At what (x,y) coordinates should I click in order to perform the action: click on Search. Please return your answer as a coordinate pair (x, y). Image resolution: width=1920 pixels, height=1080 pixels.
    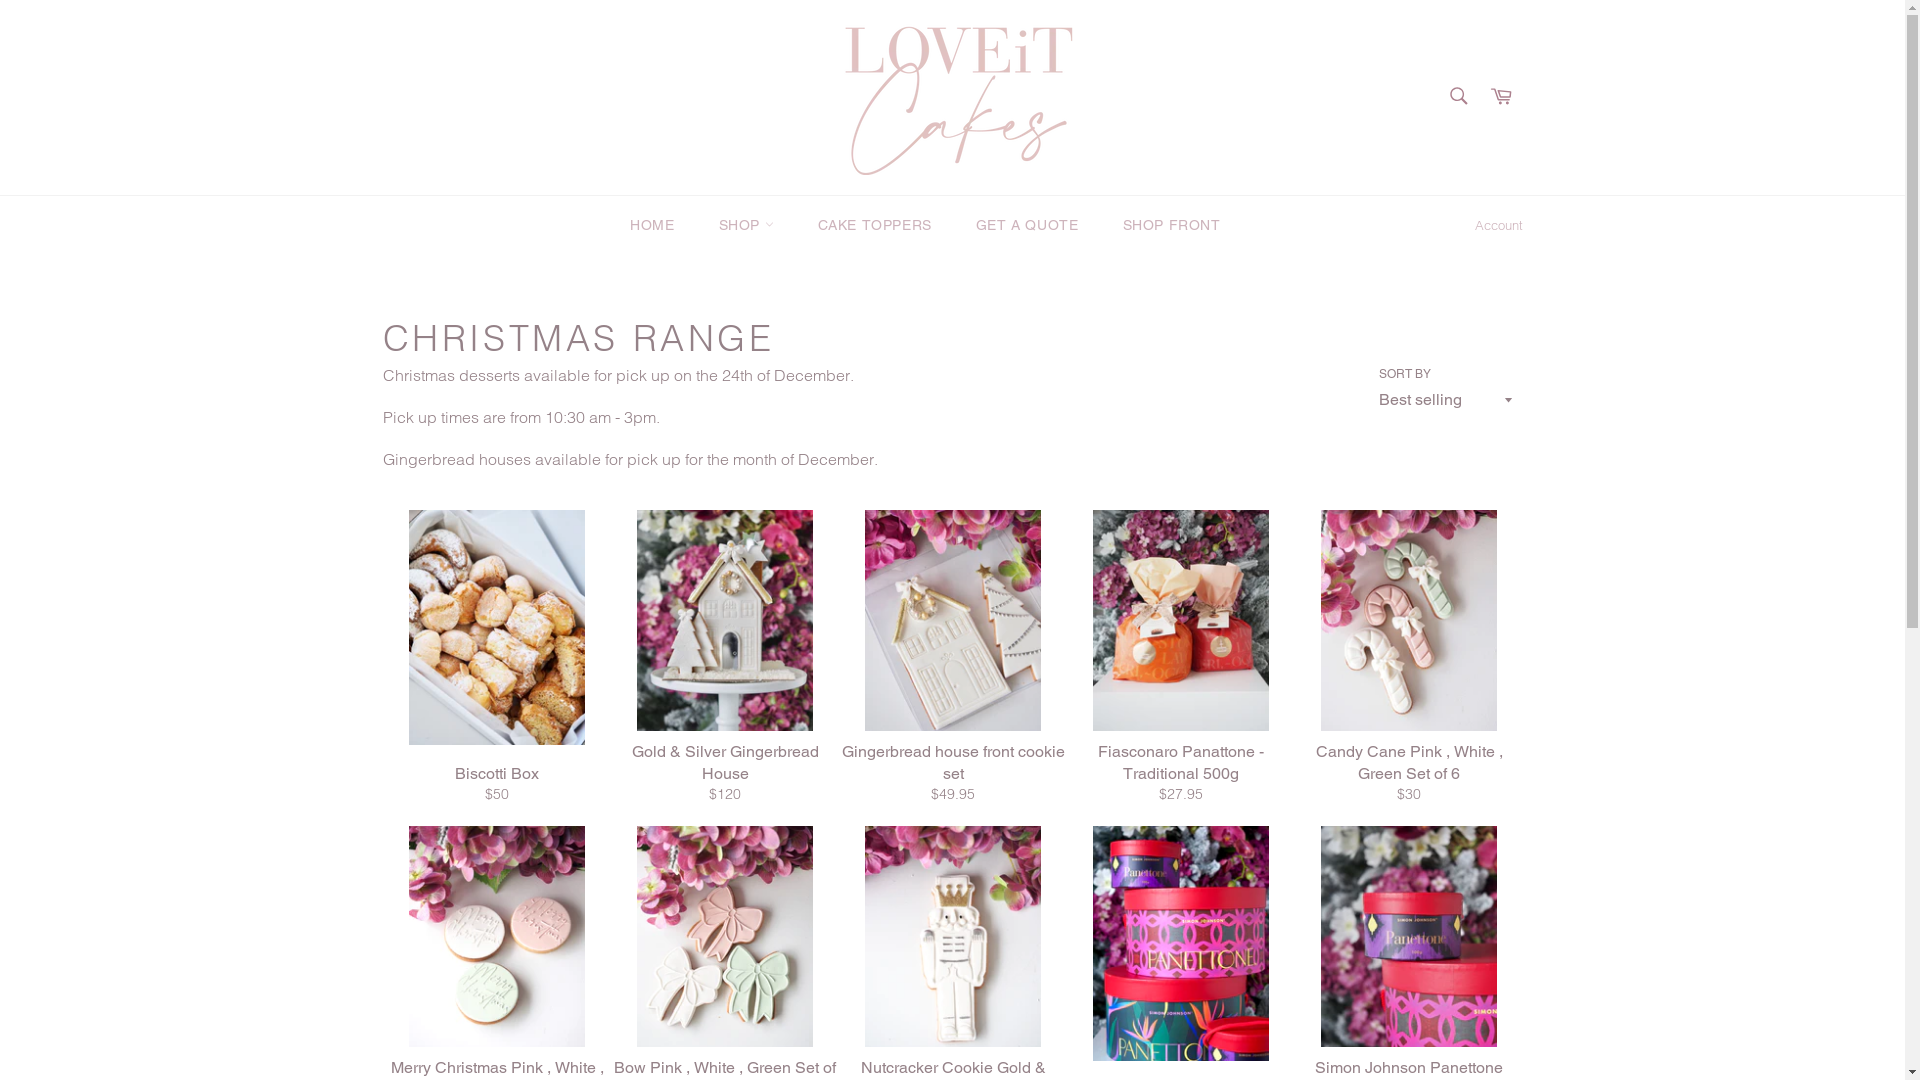
    Looking at the image, I should click on (1458, 96).